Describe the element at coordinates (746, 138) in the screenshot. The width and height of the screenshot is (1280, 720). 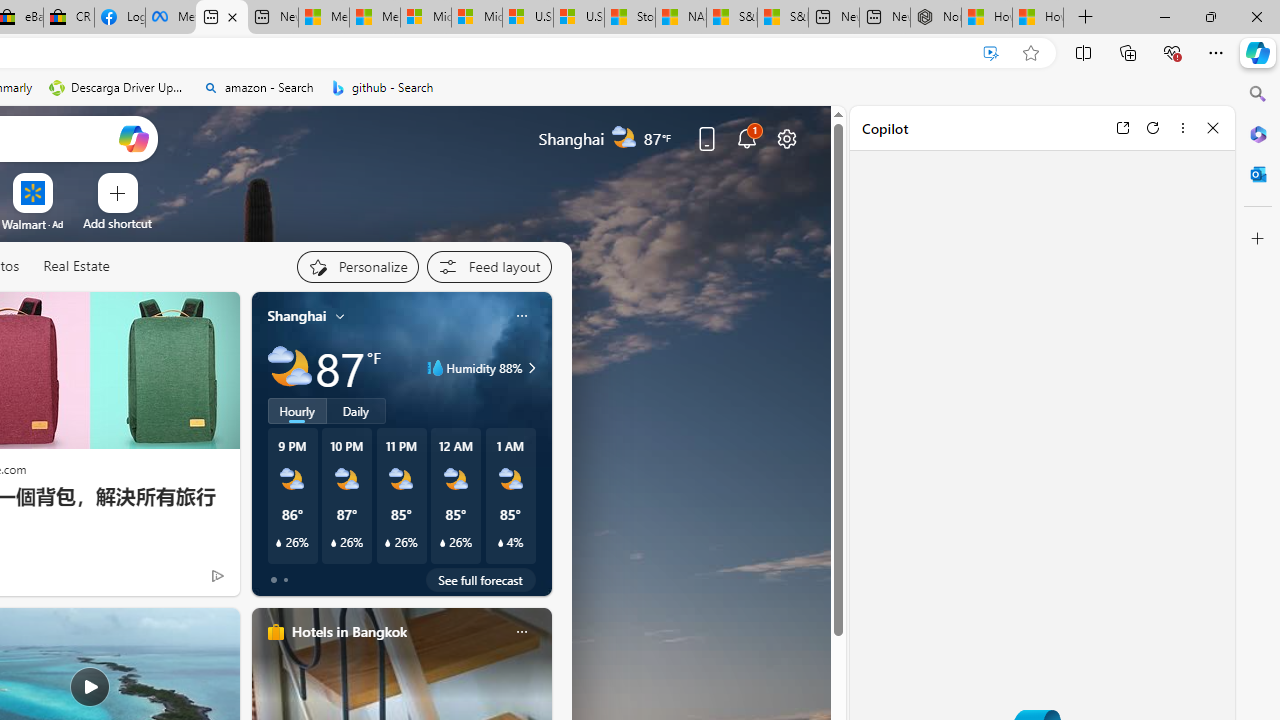
I see `Notifications` at that location.